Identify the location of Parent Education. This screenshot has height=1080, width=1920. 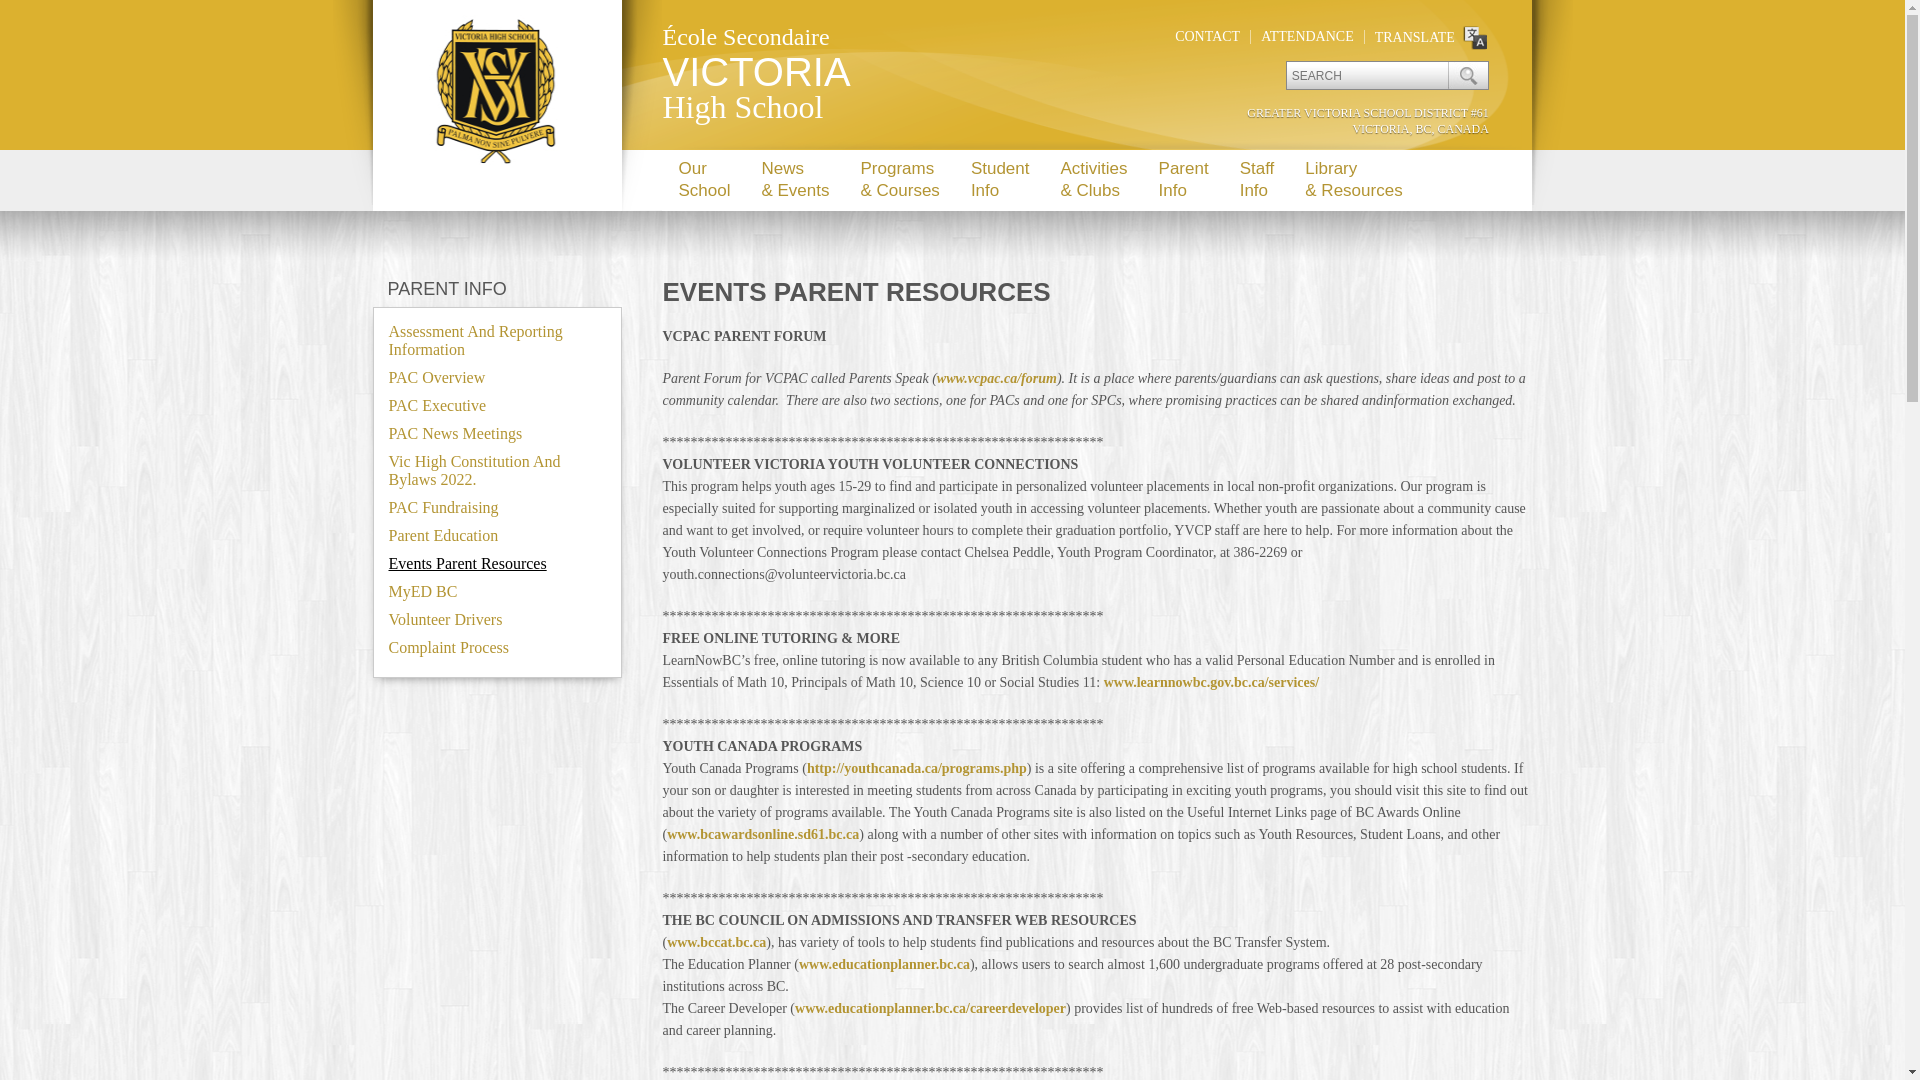
(443, 536).